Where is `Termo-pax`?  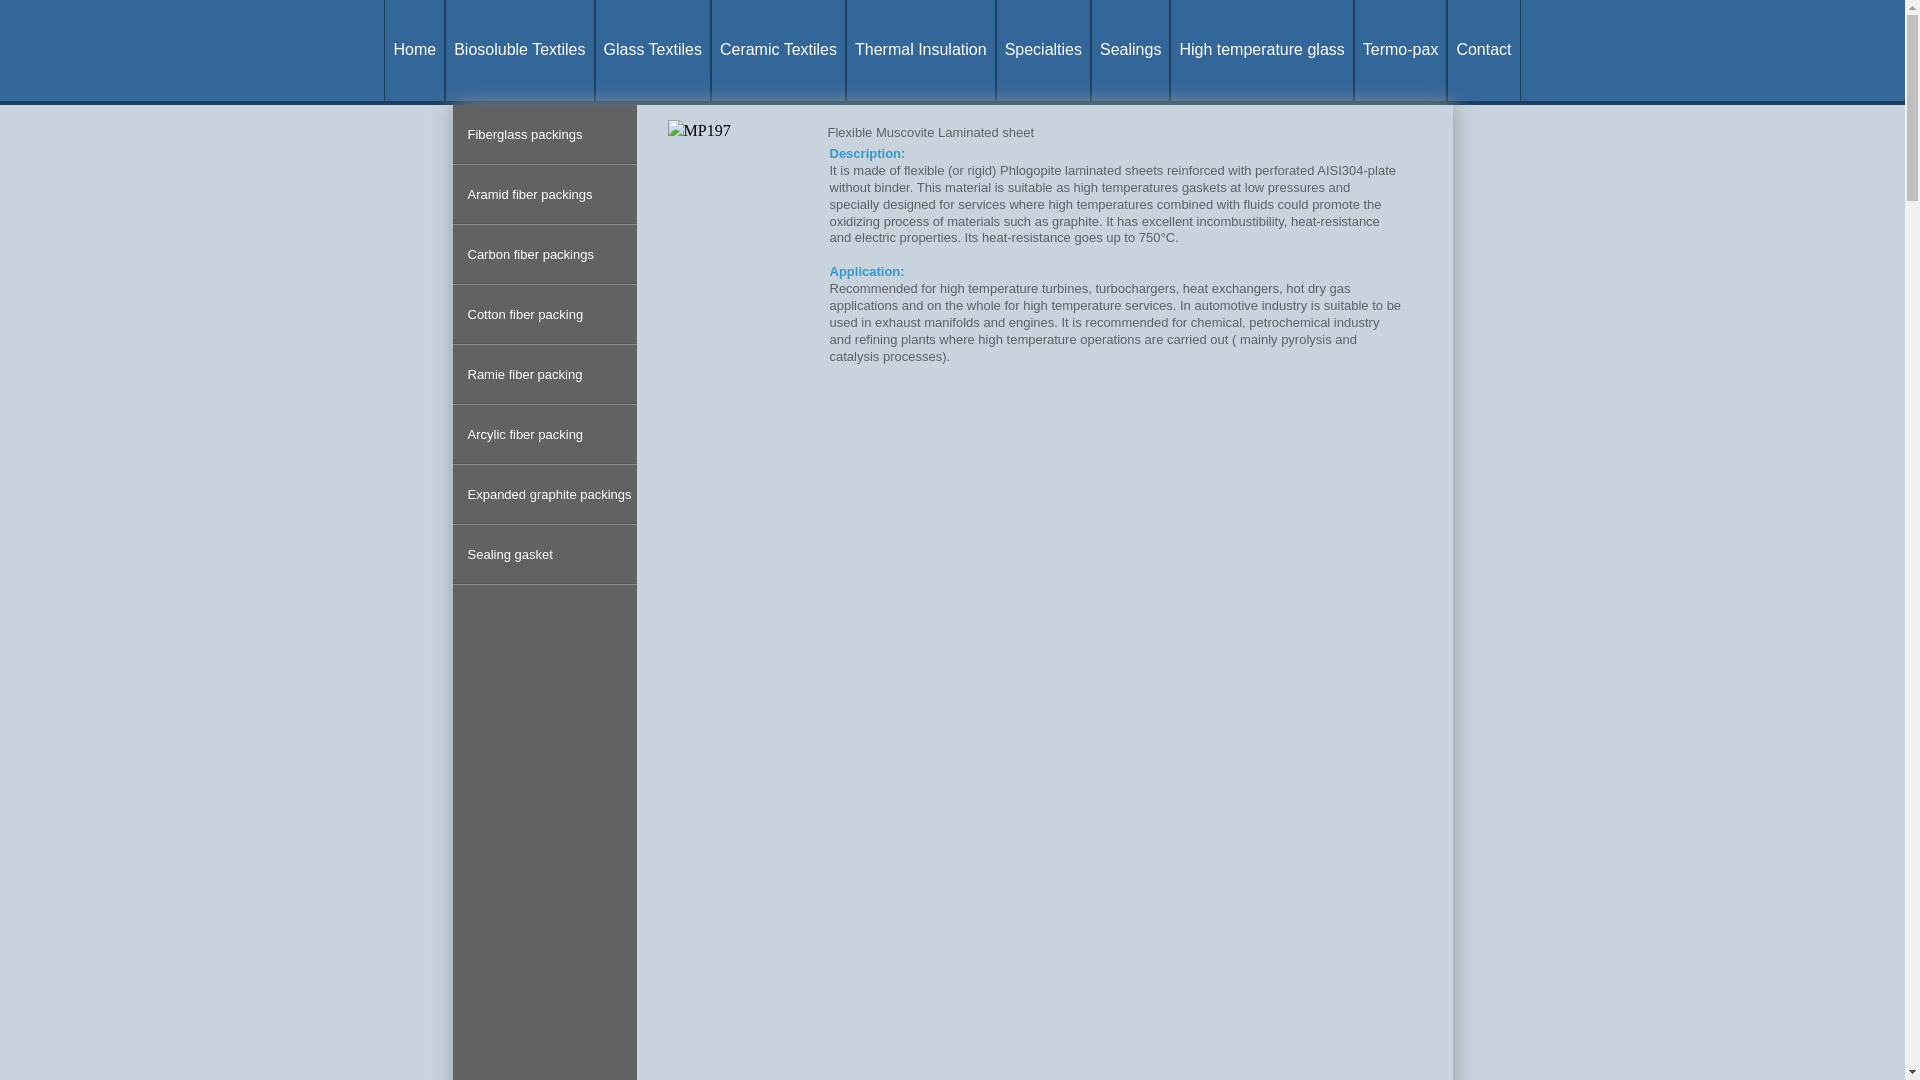
Termo-pax is located at coordinates (1401, 50).